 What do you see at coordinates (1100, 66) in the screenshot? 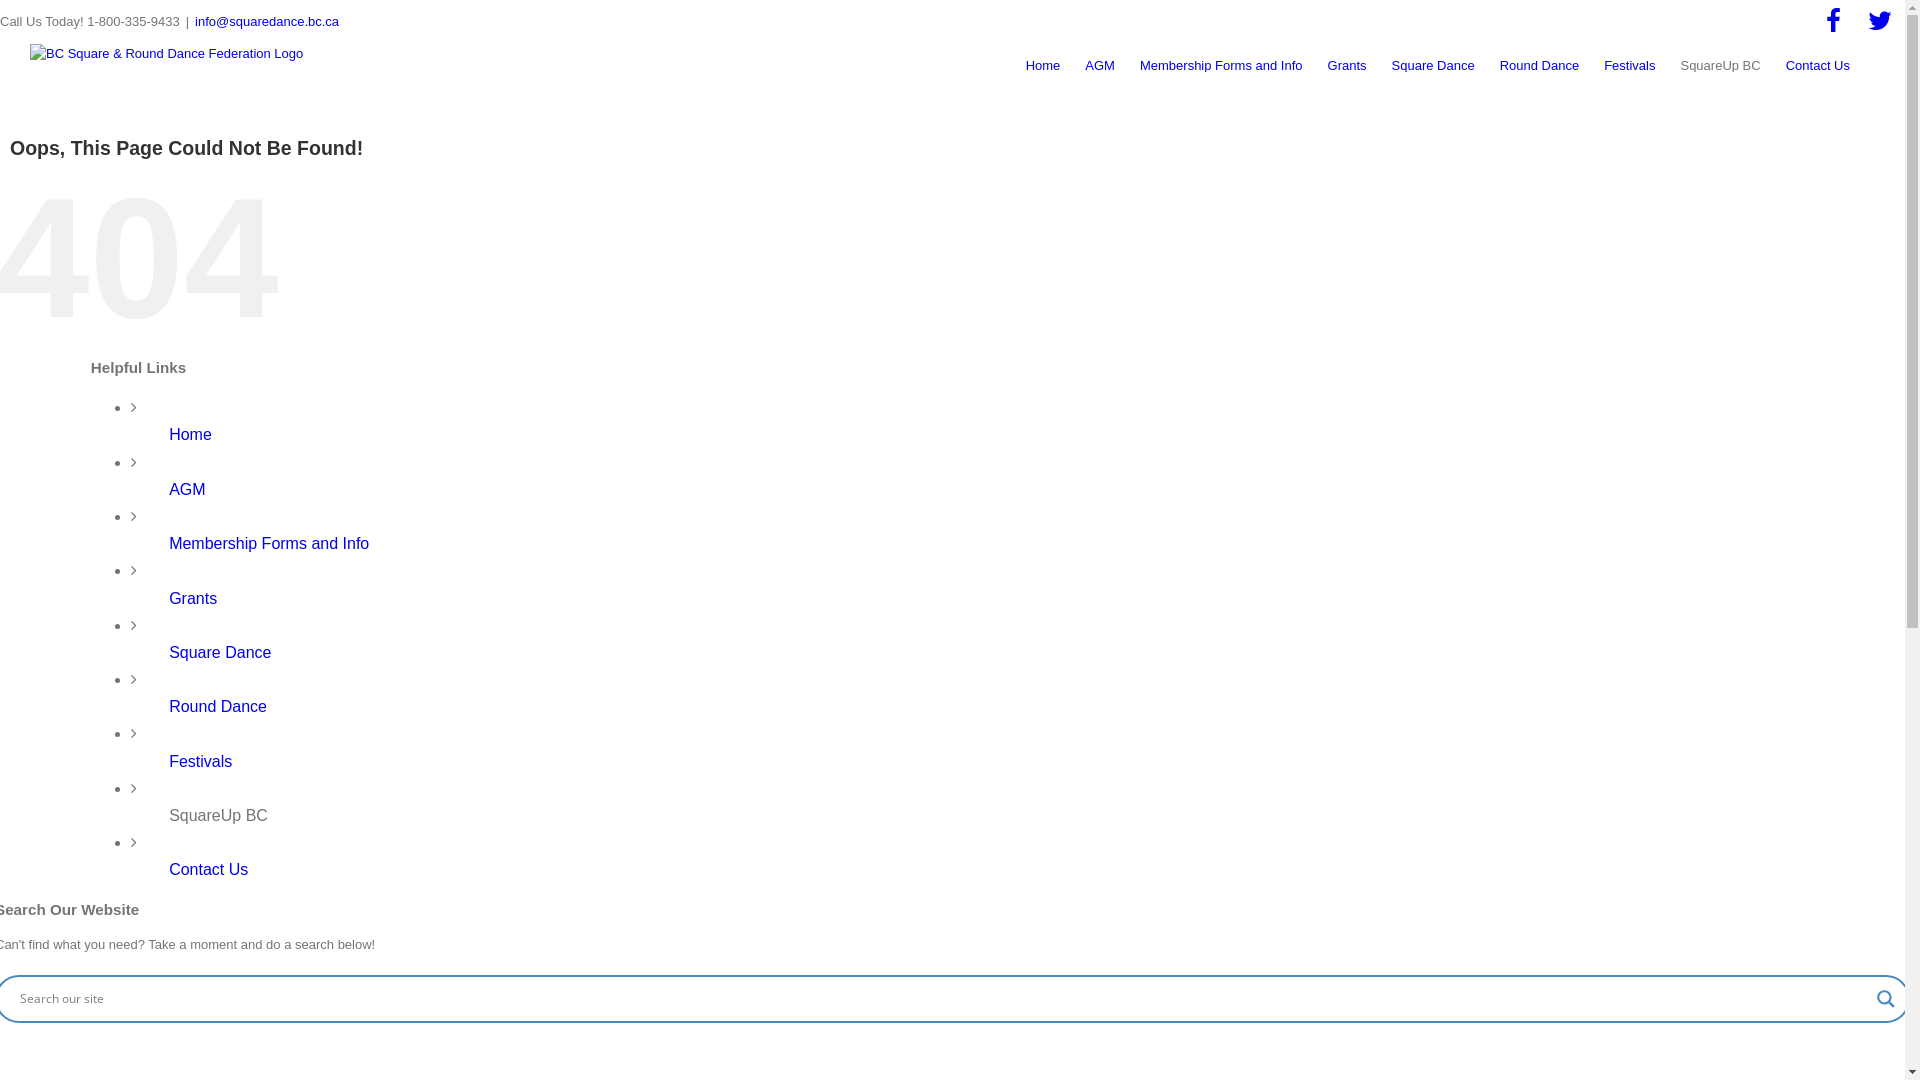
I see `AGM` at bounding box center [1100, 66].